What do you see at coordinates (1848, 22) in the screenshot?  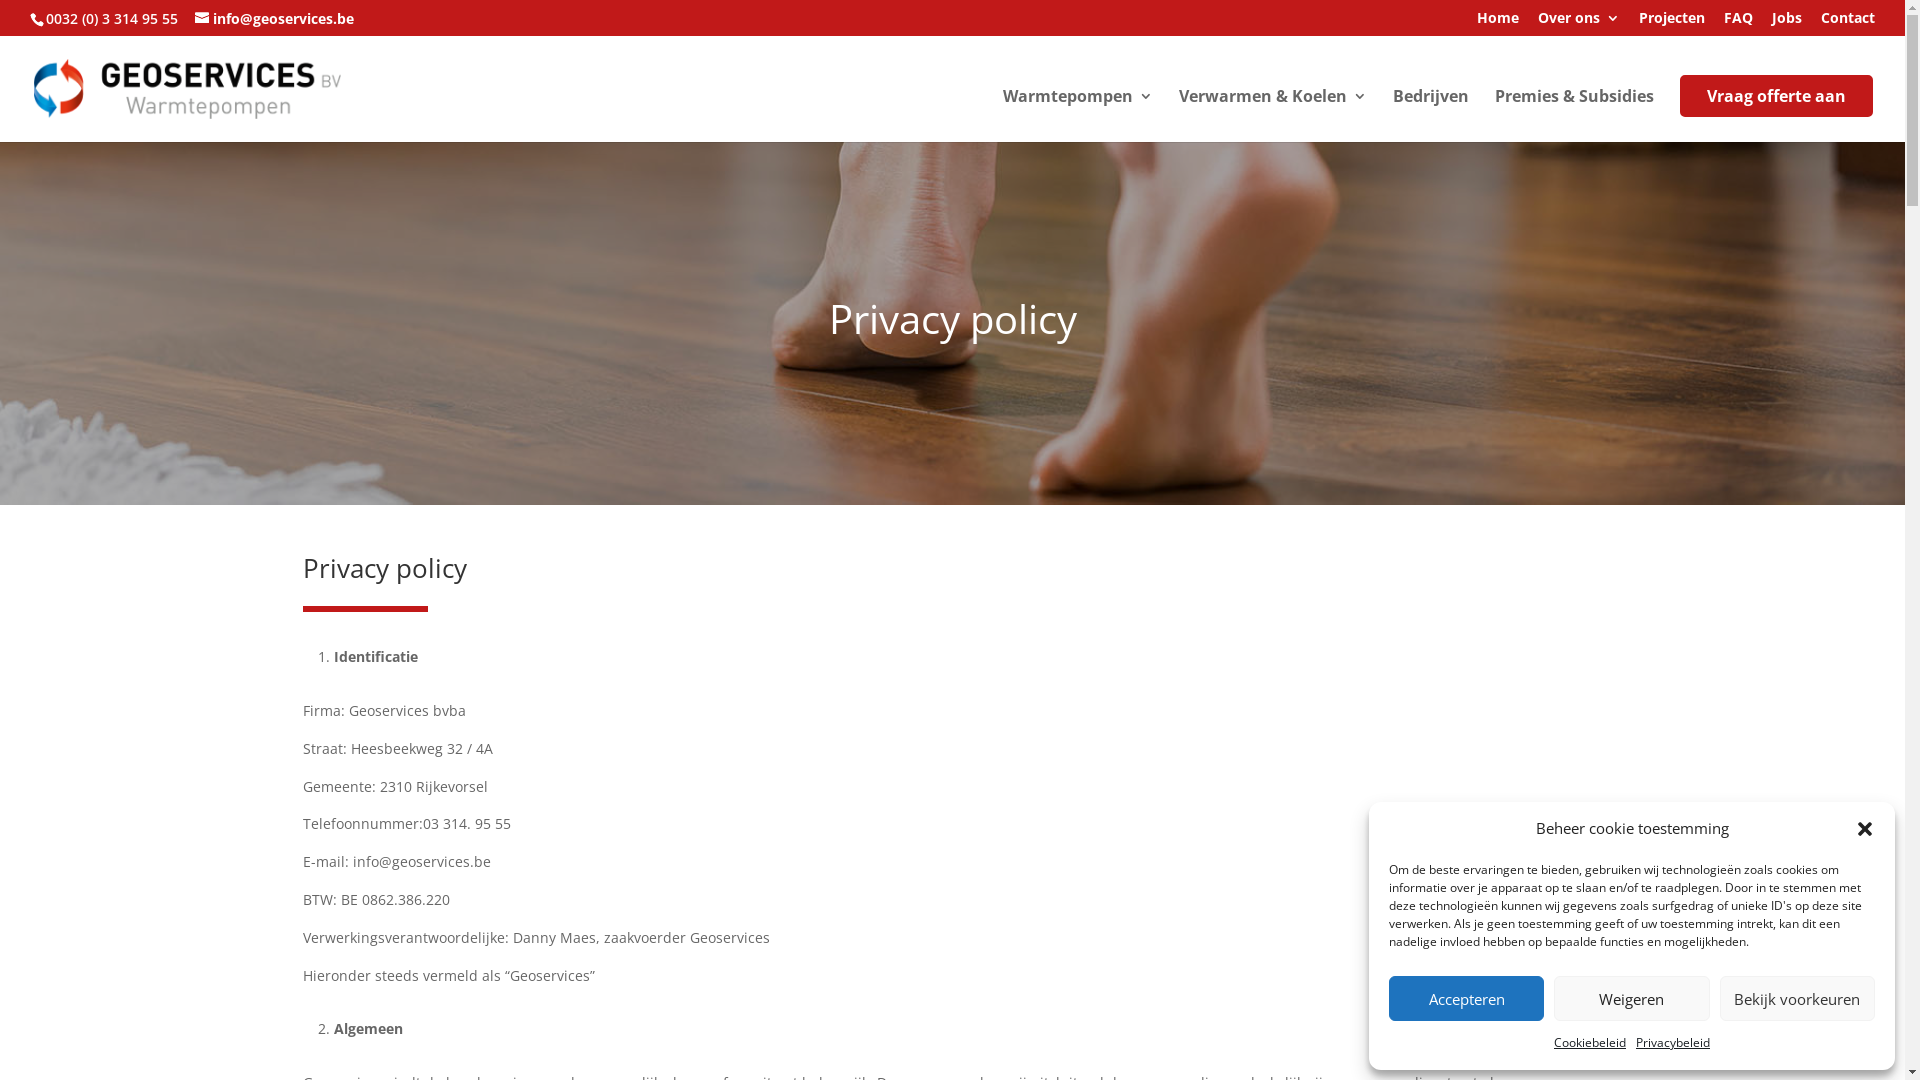 I see `Contact` at bounding box center [1848, 22].